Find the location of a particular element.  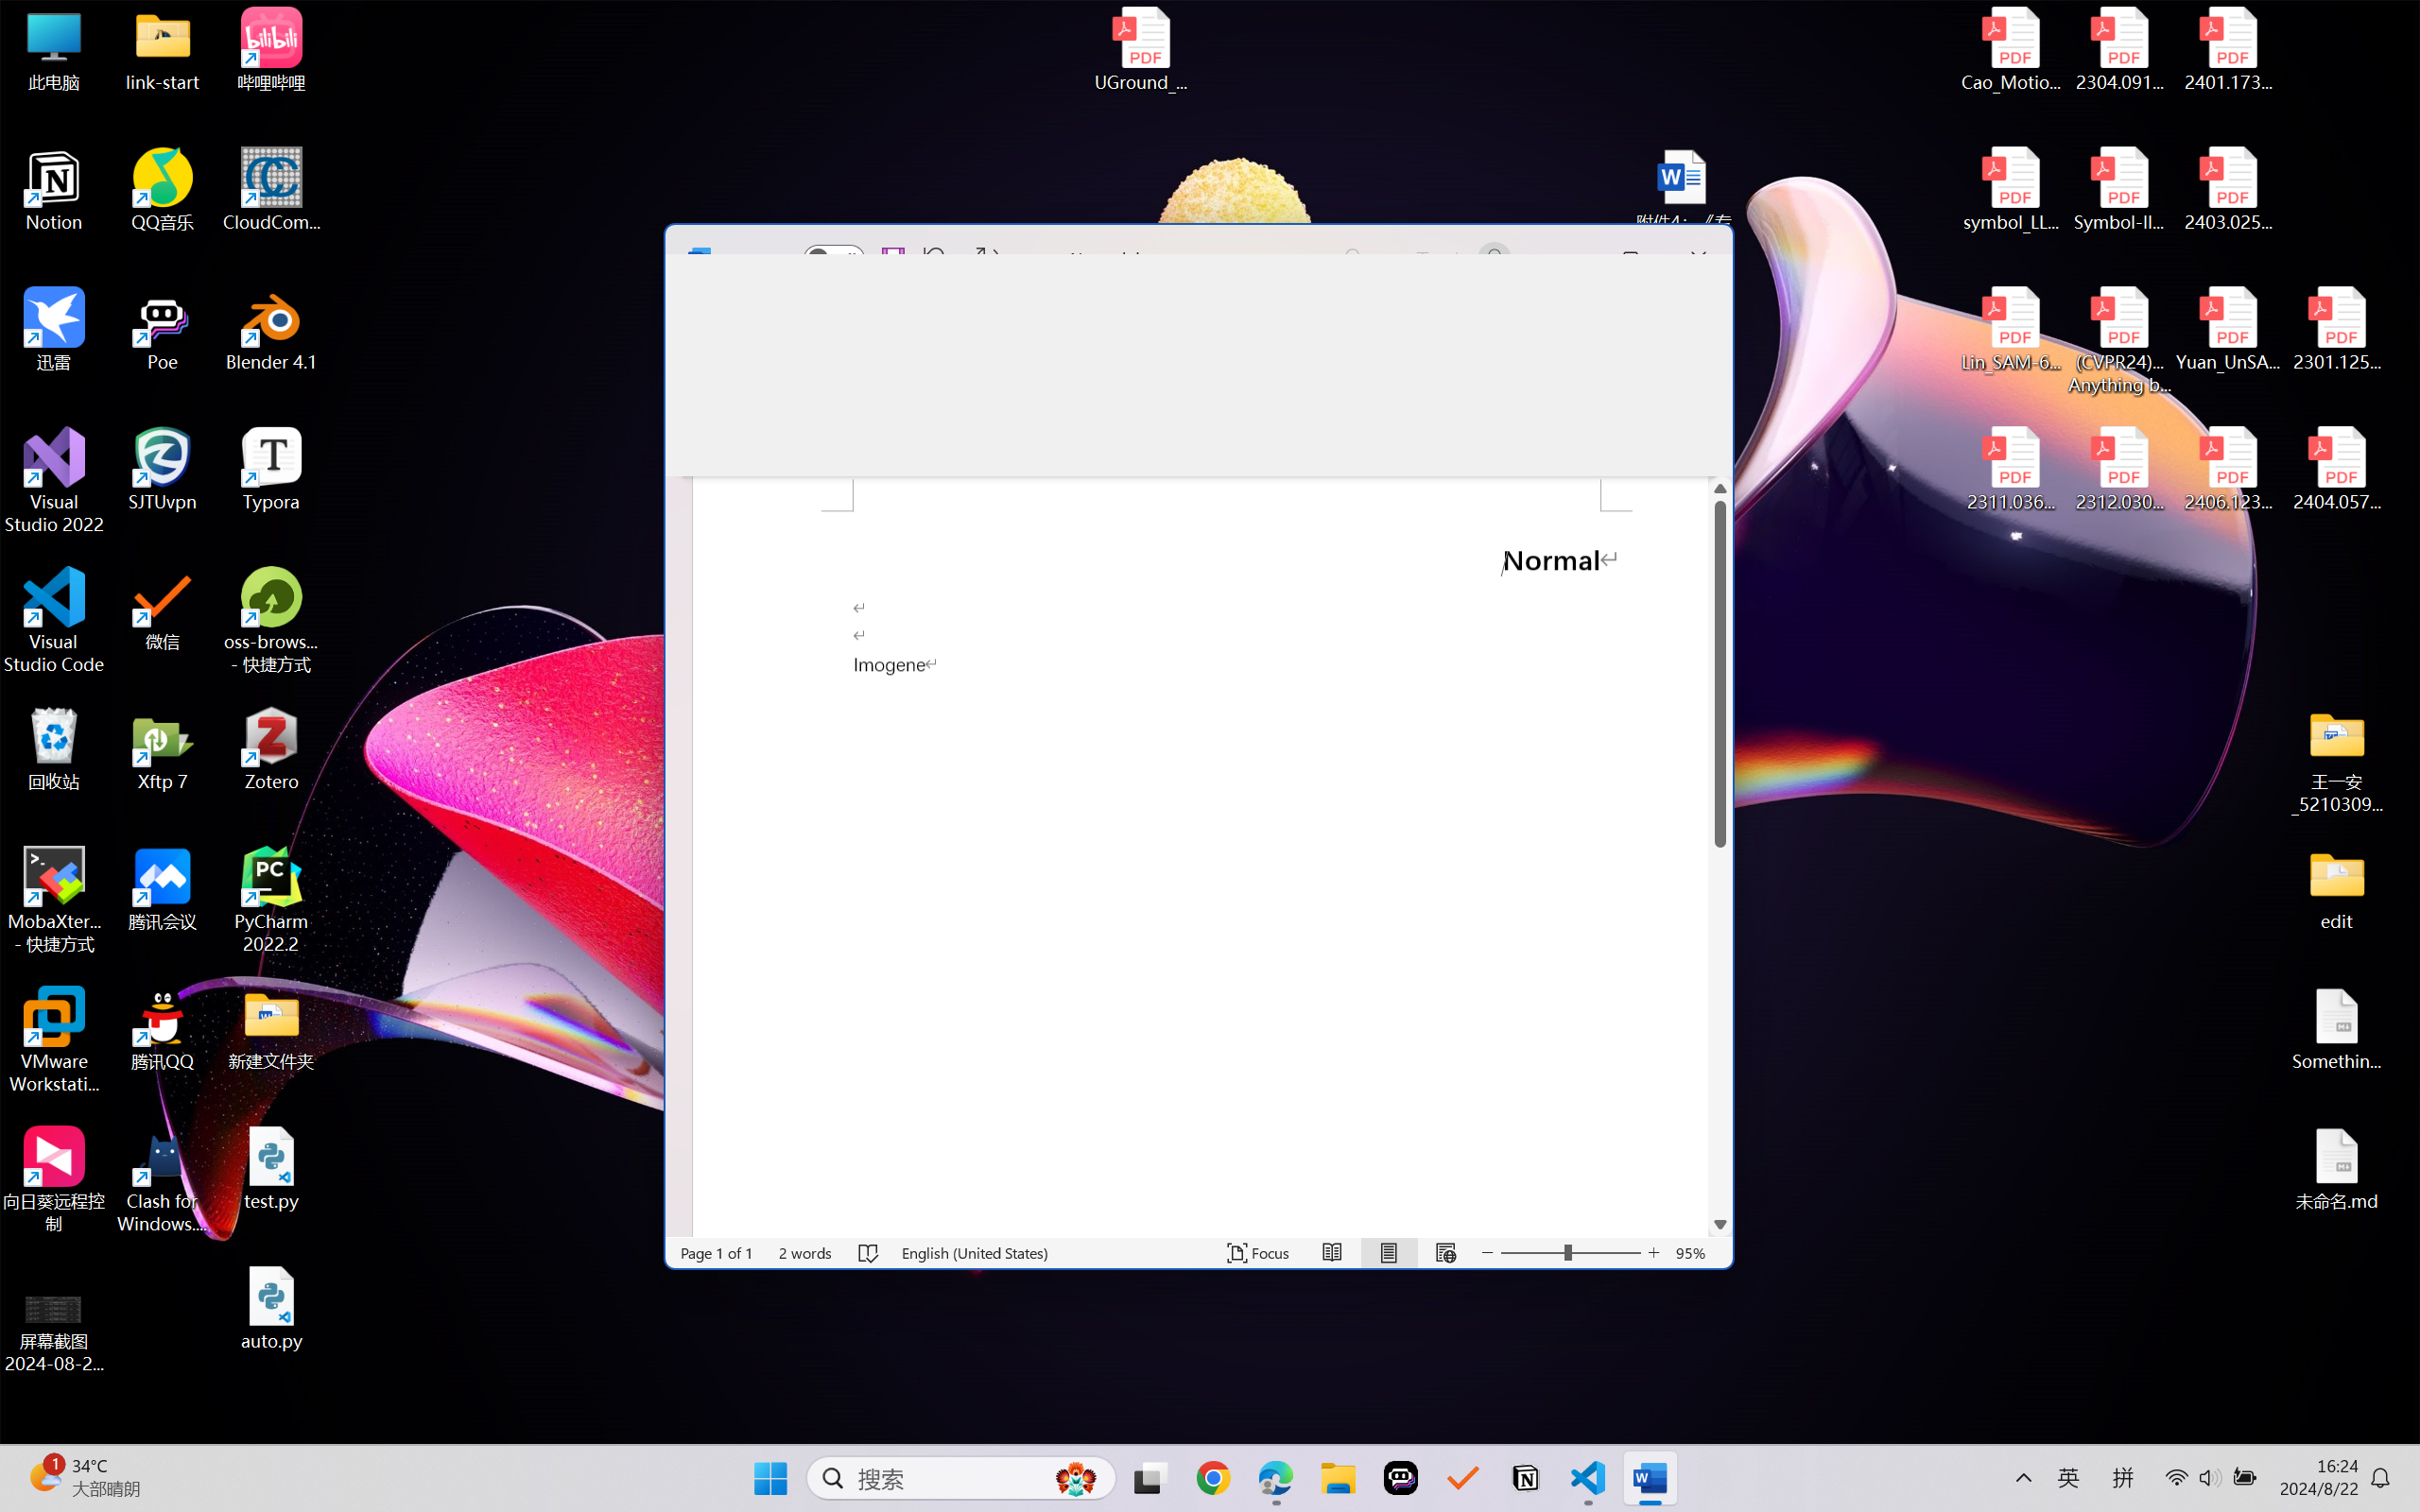

2312.03032v2.pdf is located at coordinates (2119, 470).